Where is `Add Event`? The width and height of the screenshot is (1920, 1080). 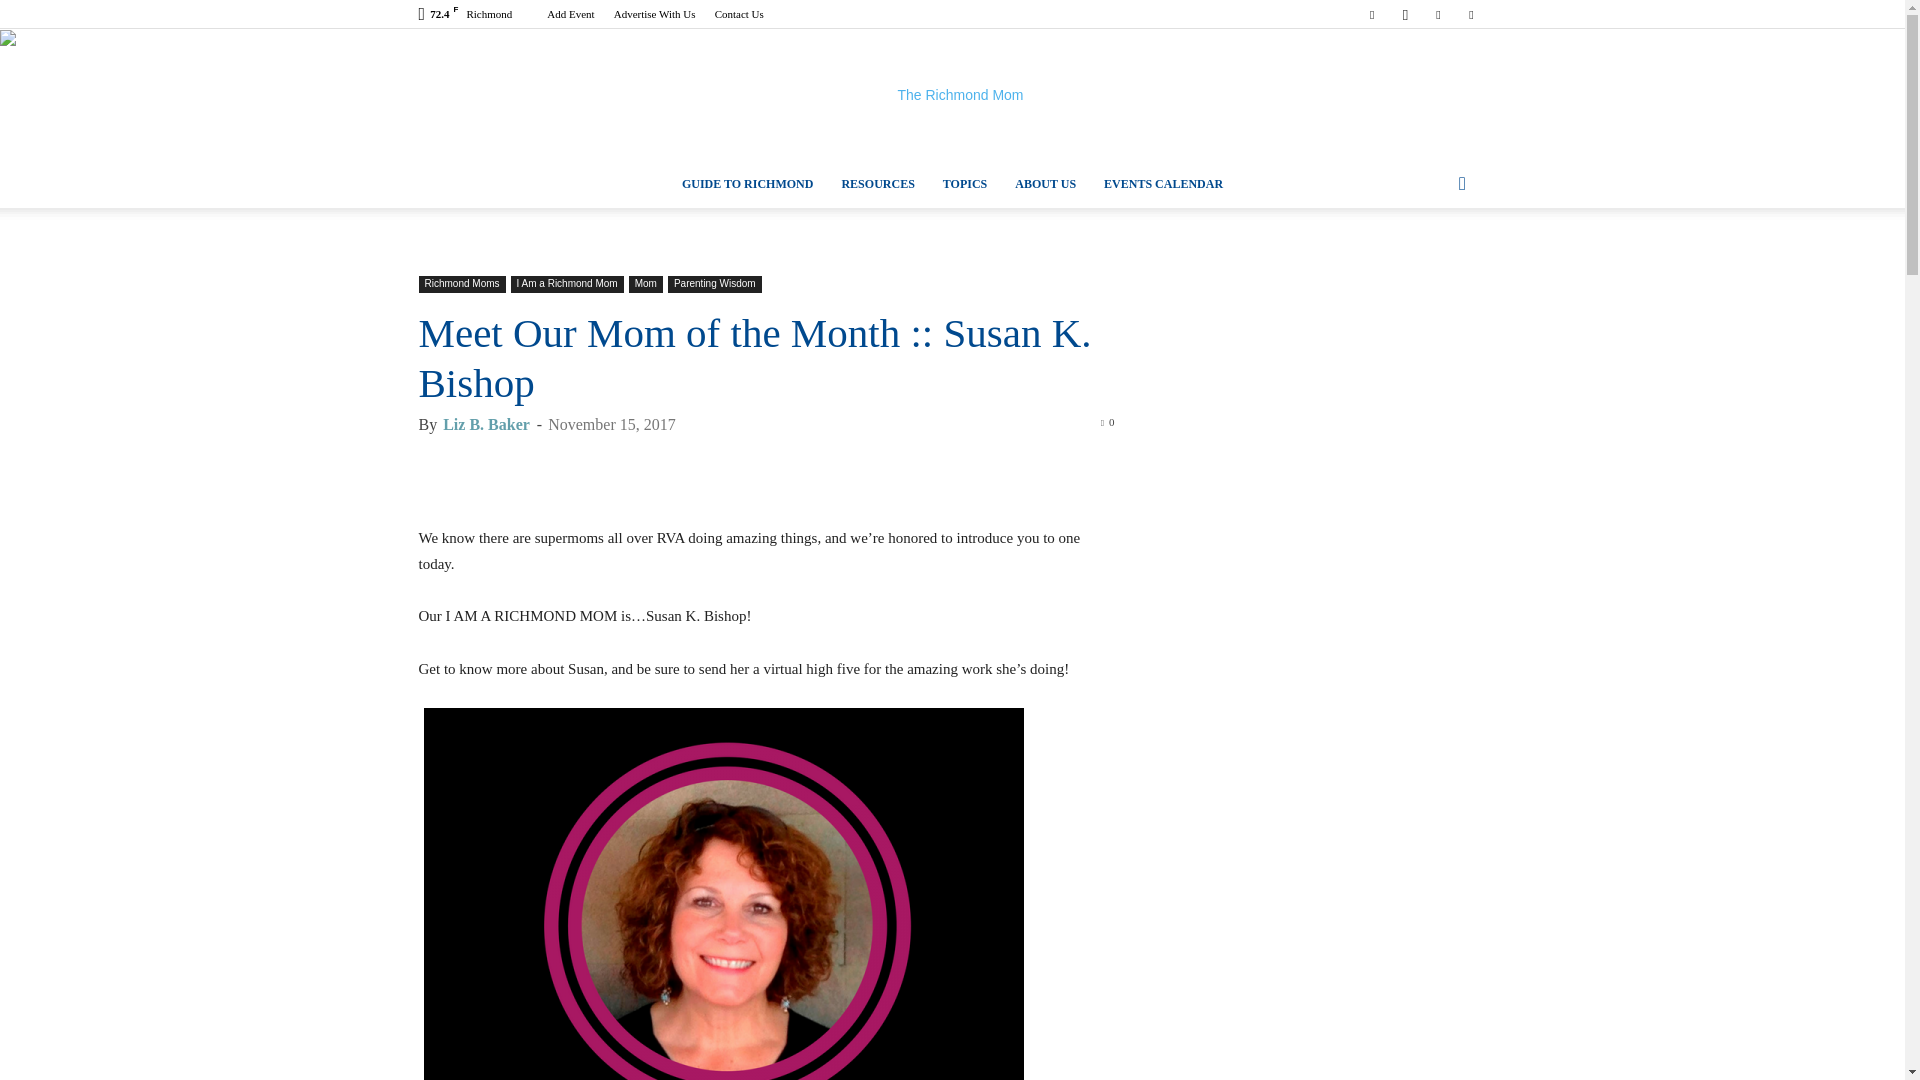
Add Event is located at coordinates (570, 14).